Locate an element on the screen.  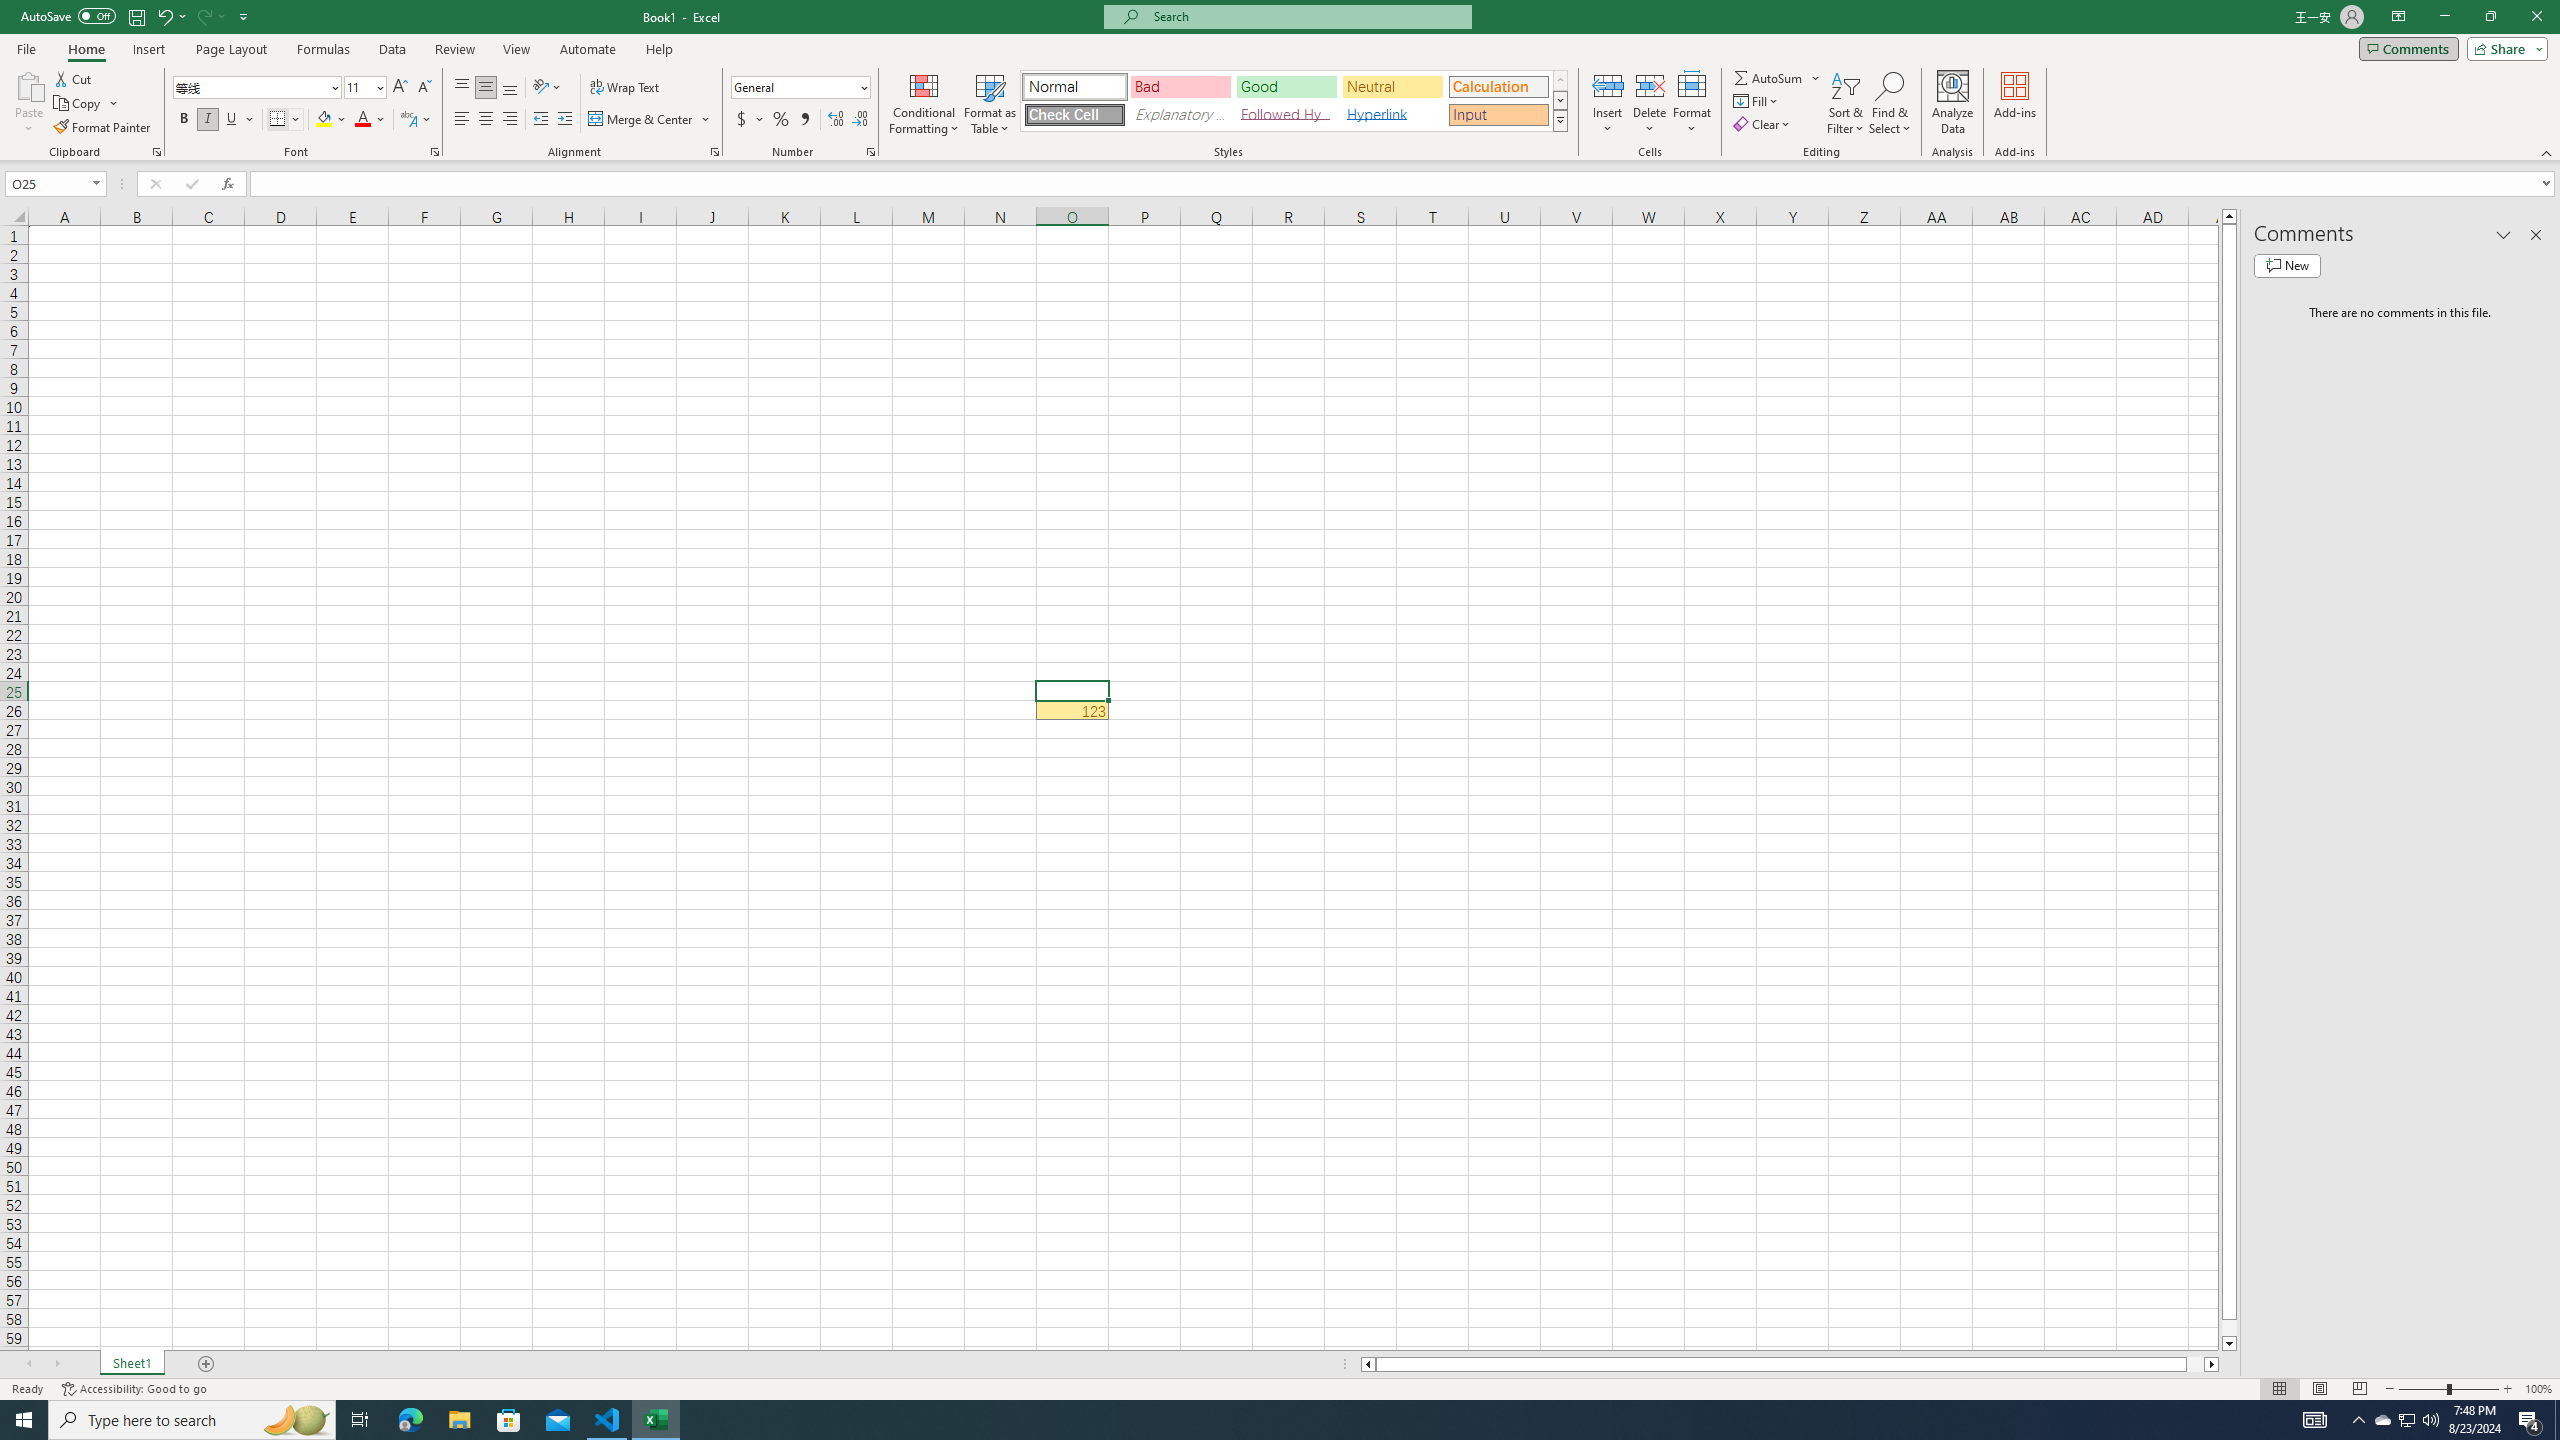
Middle Align is located at coordinates (486, 88).